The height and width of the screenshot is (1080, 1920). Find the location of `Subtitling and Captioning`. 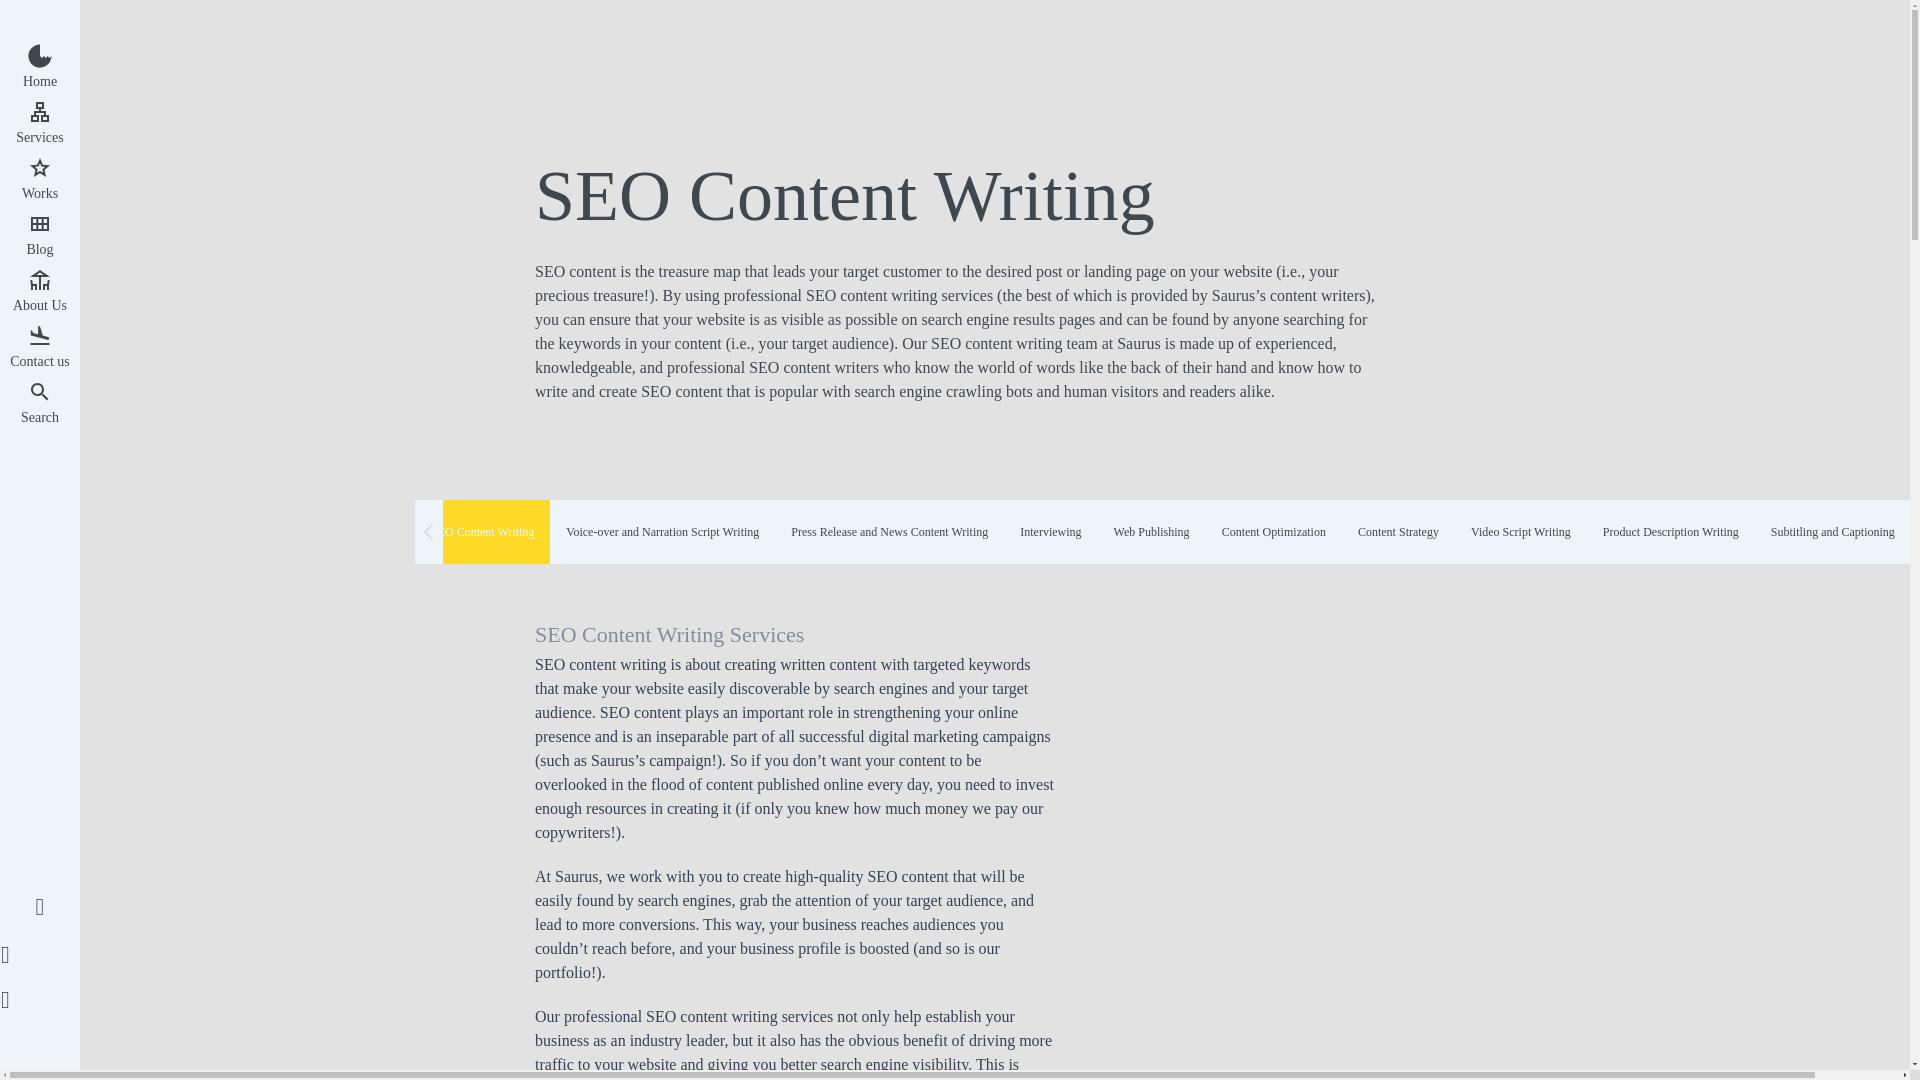

Subtitling and Captioning is located at coordinates (1832, 532).